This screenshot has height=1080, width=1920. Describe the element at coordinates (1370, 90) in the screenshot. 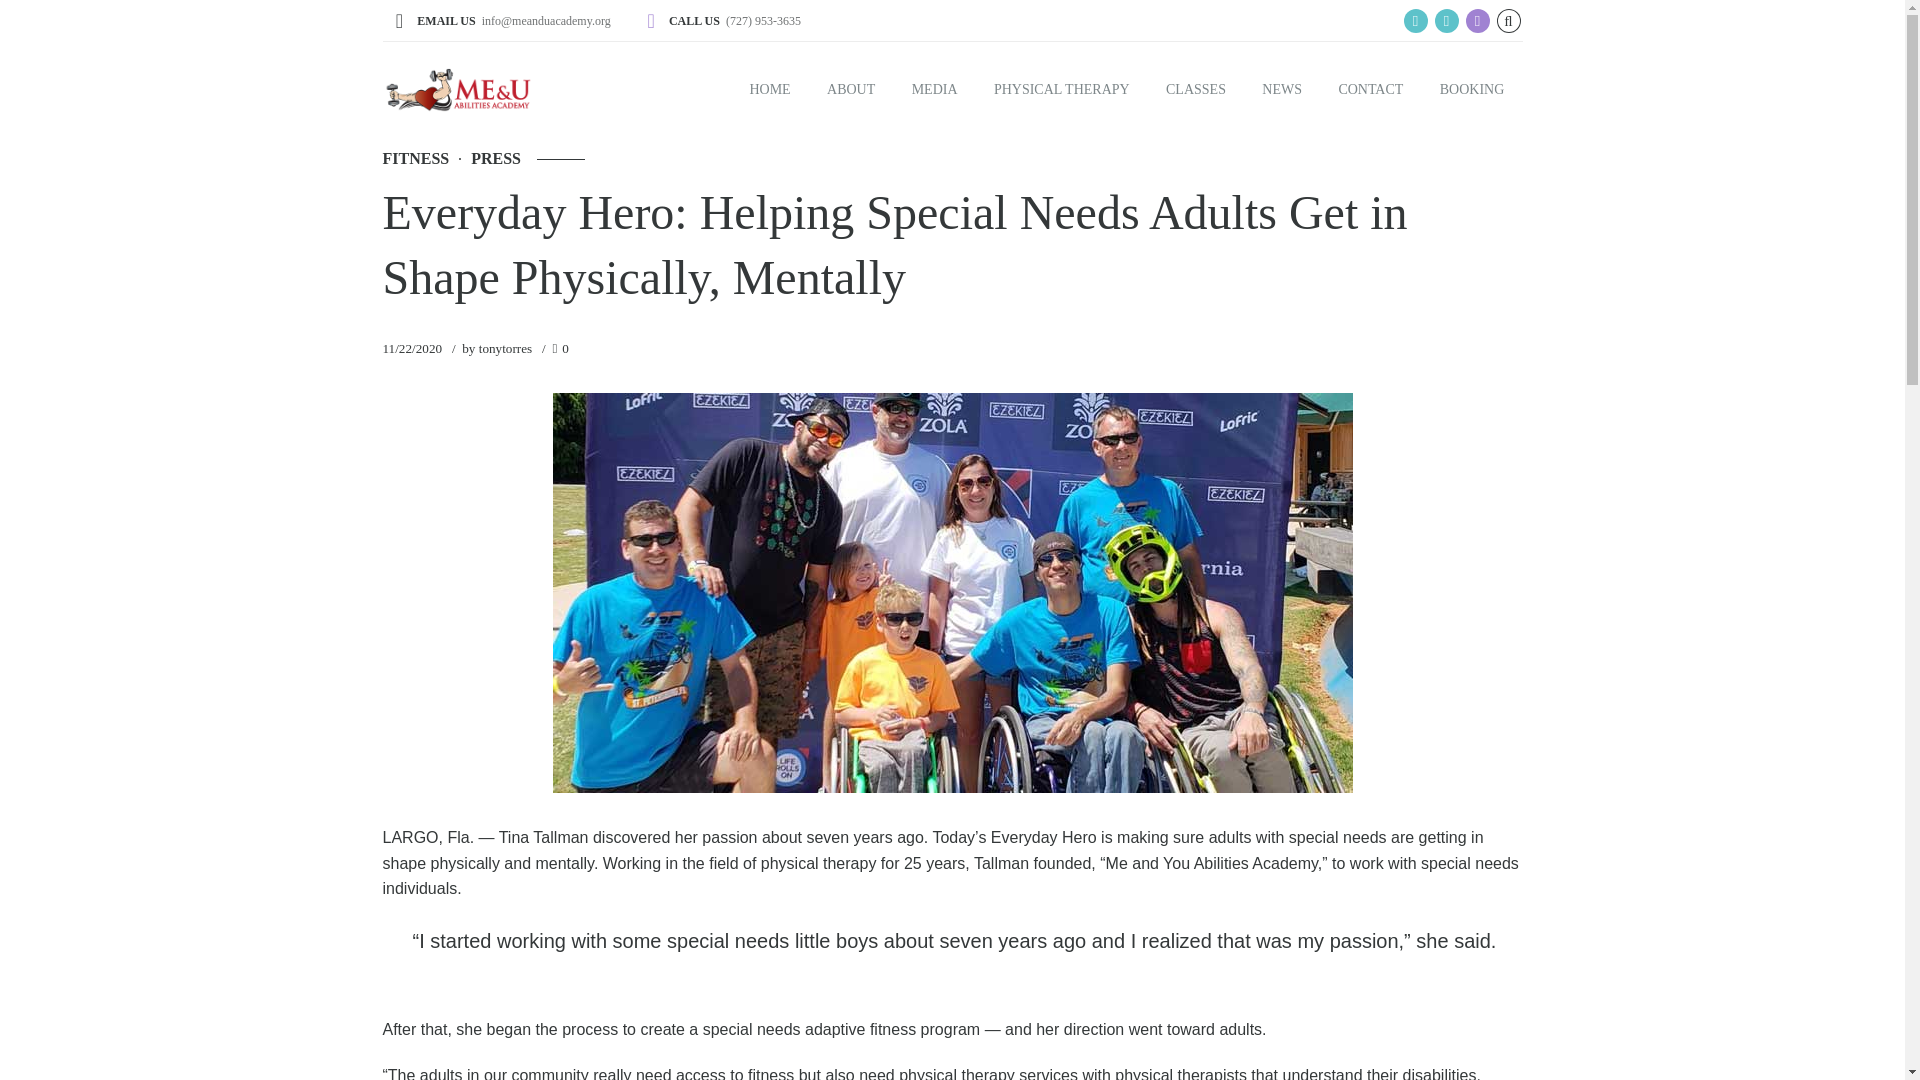

I see `CONTACT` at that location.